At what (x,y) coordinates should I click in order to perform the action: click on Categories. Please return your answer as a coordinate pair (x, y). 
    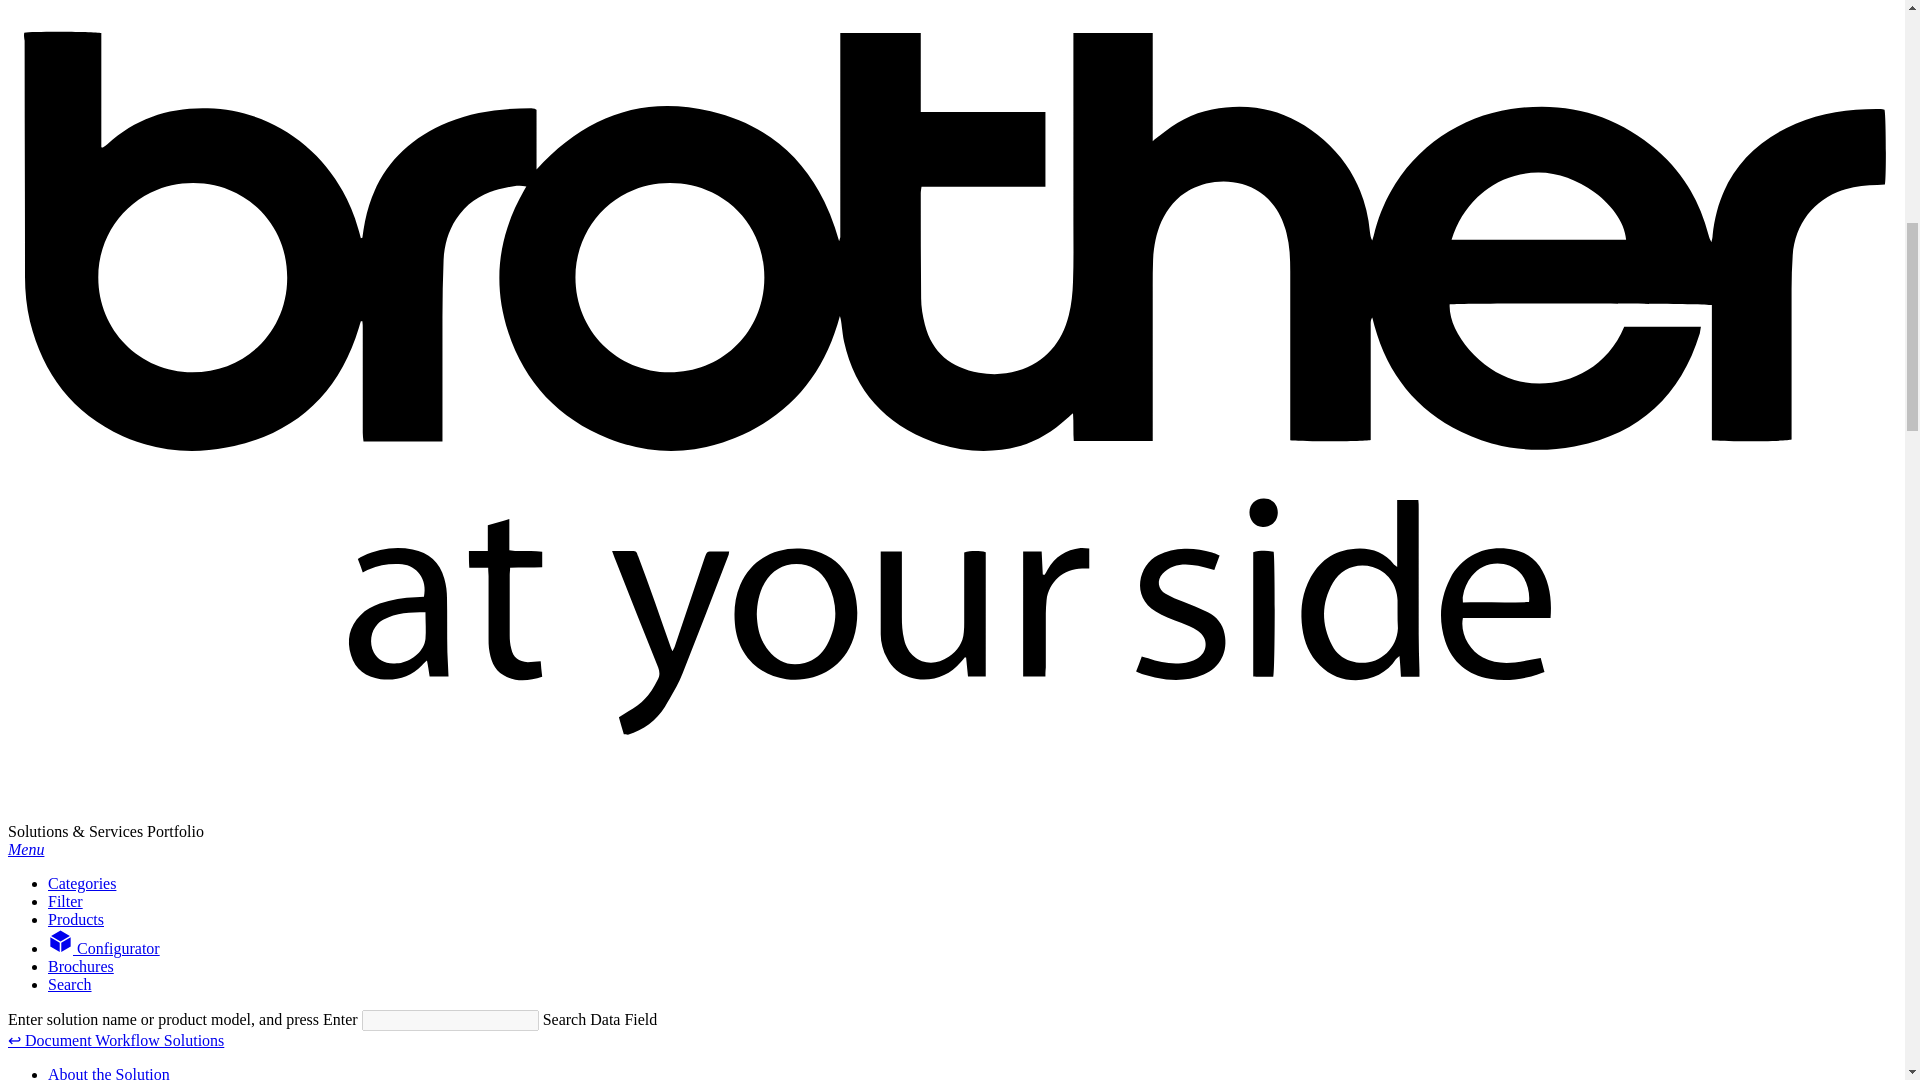
    Looking at the image, I should click on (82, 883).